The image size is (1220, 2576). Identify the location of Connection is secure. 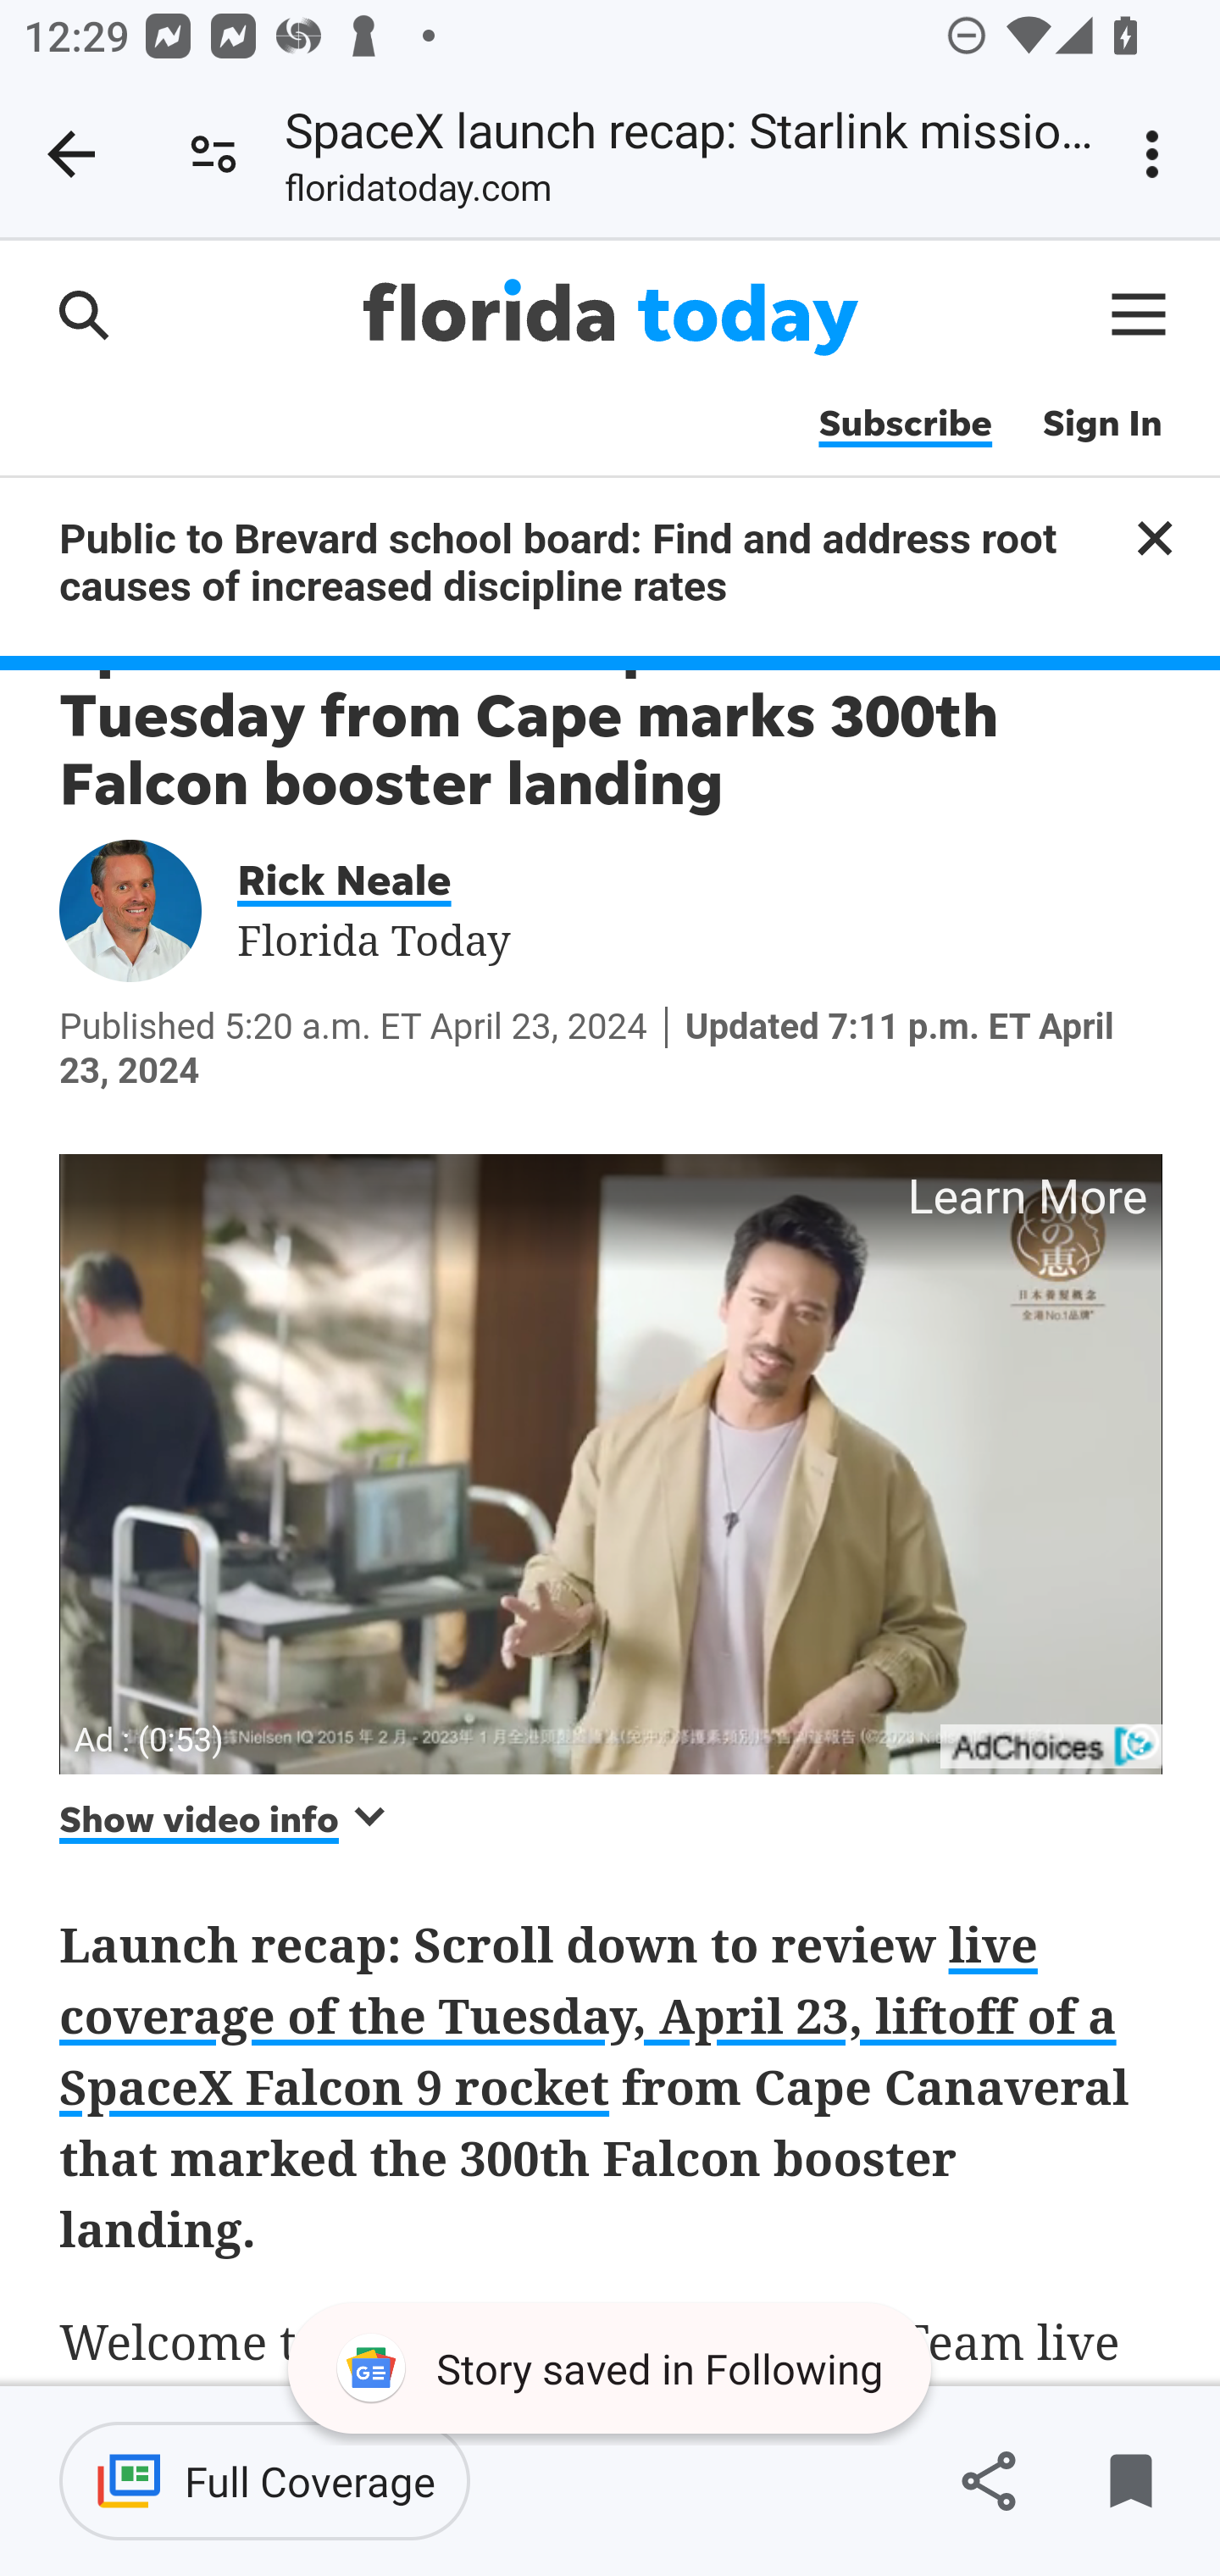
(213, 154).